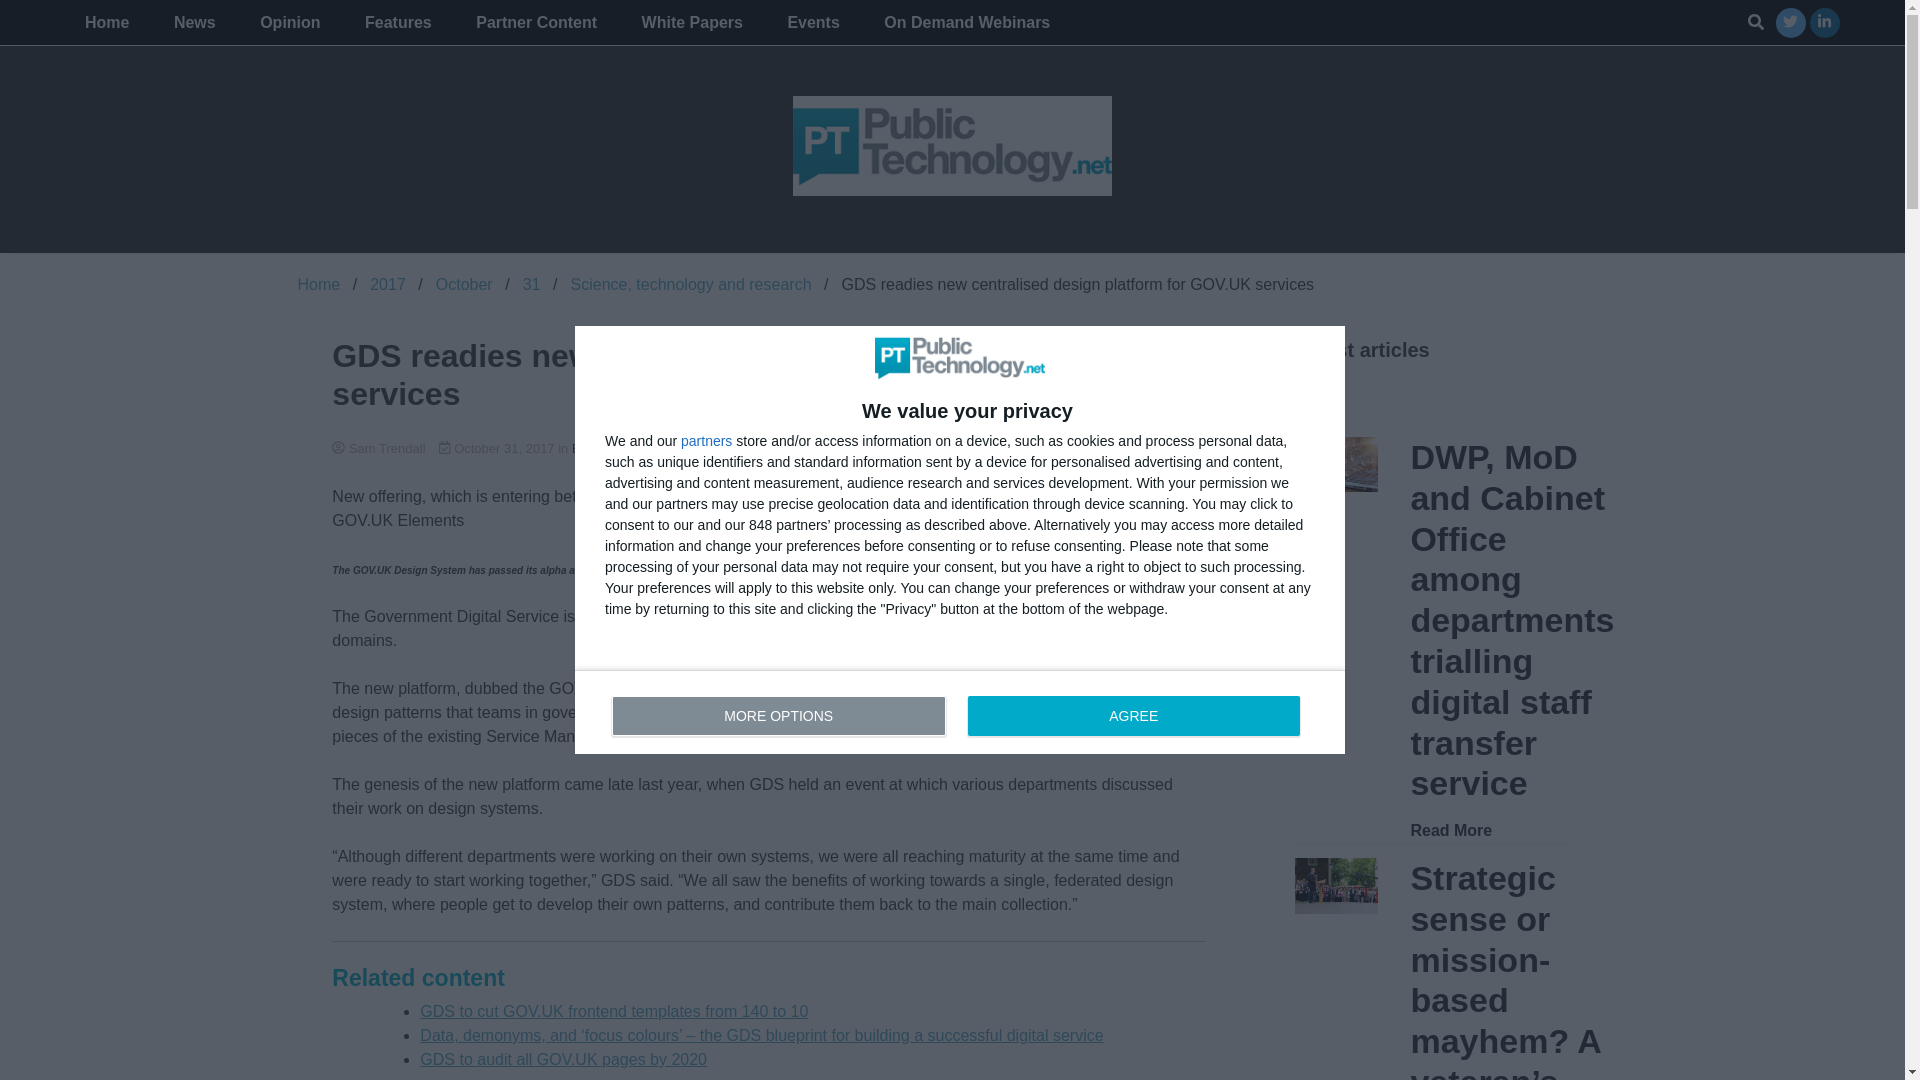 Image resolution: width=1920 pixels, height=1080 pixels. I want to click on MORE OPTIONS, so click(779, 715).